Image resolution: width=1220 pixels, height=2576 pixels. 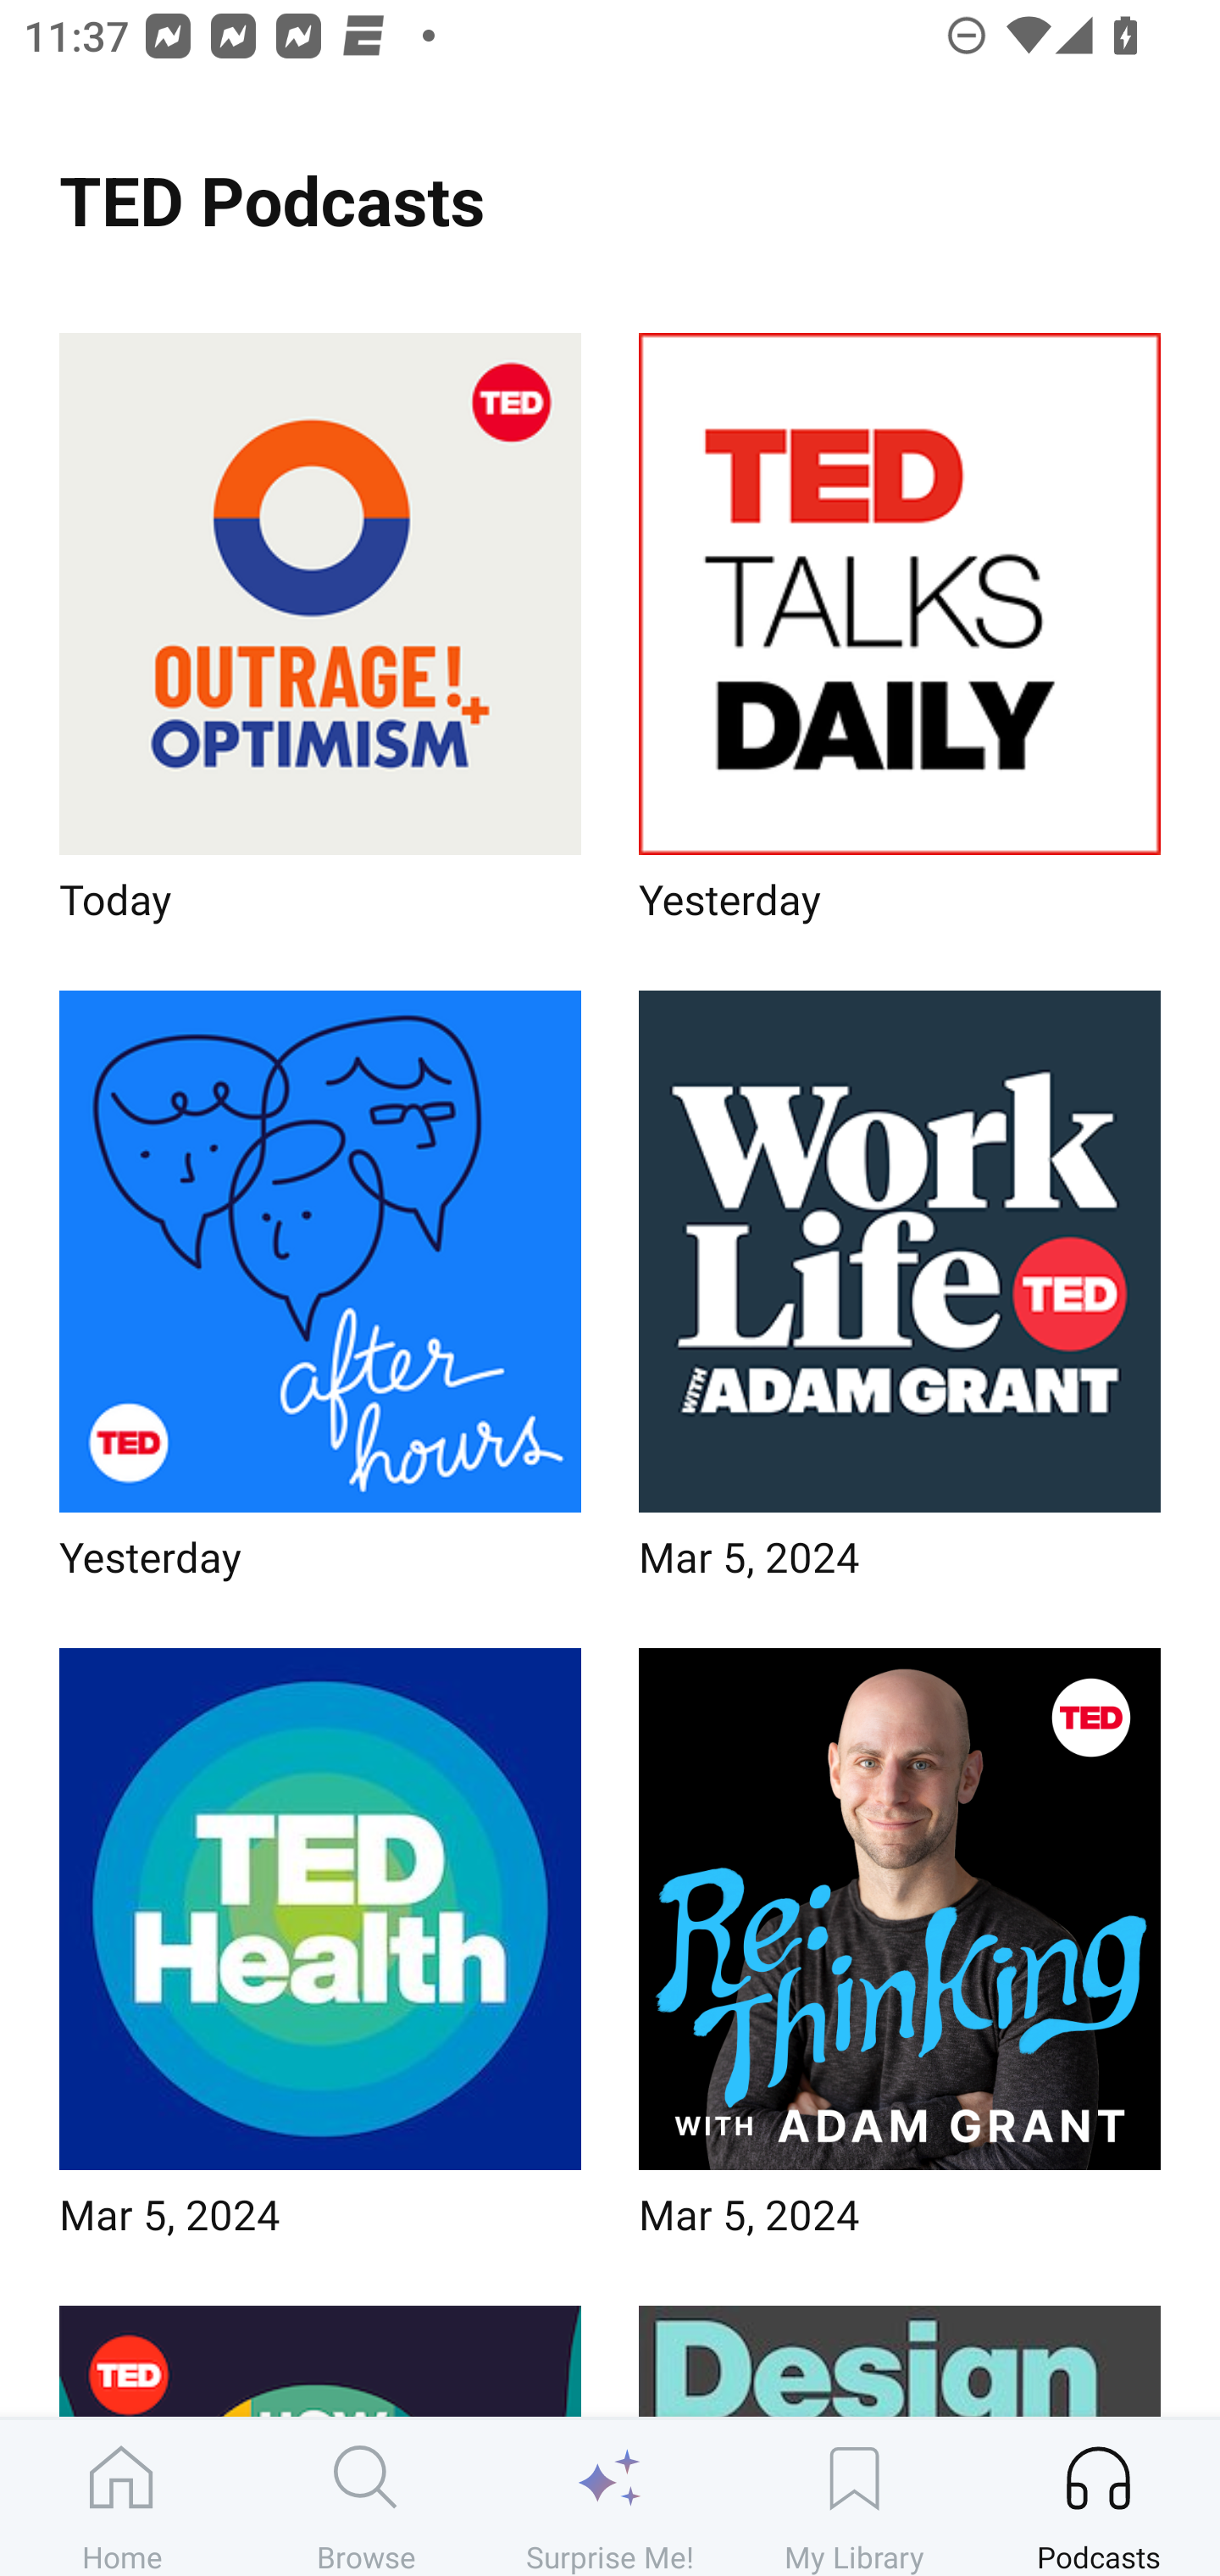 What do you see at coordinates (320, 1295) in the screenshot?
I see `Yesterday` at bounding box center [320, 1295].